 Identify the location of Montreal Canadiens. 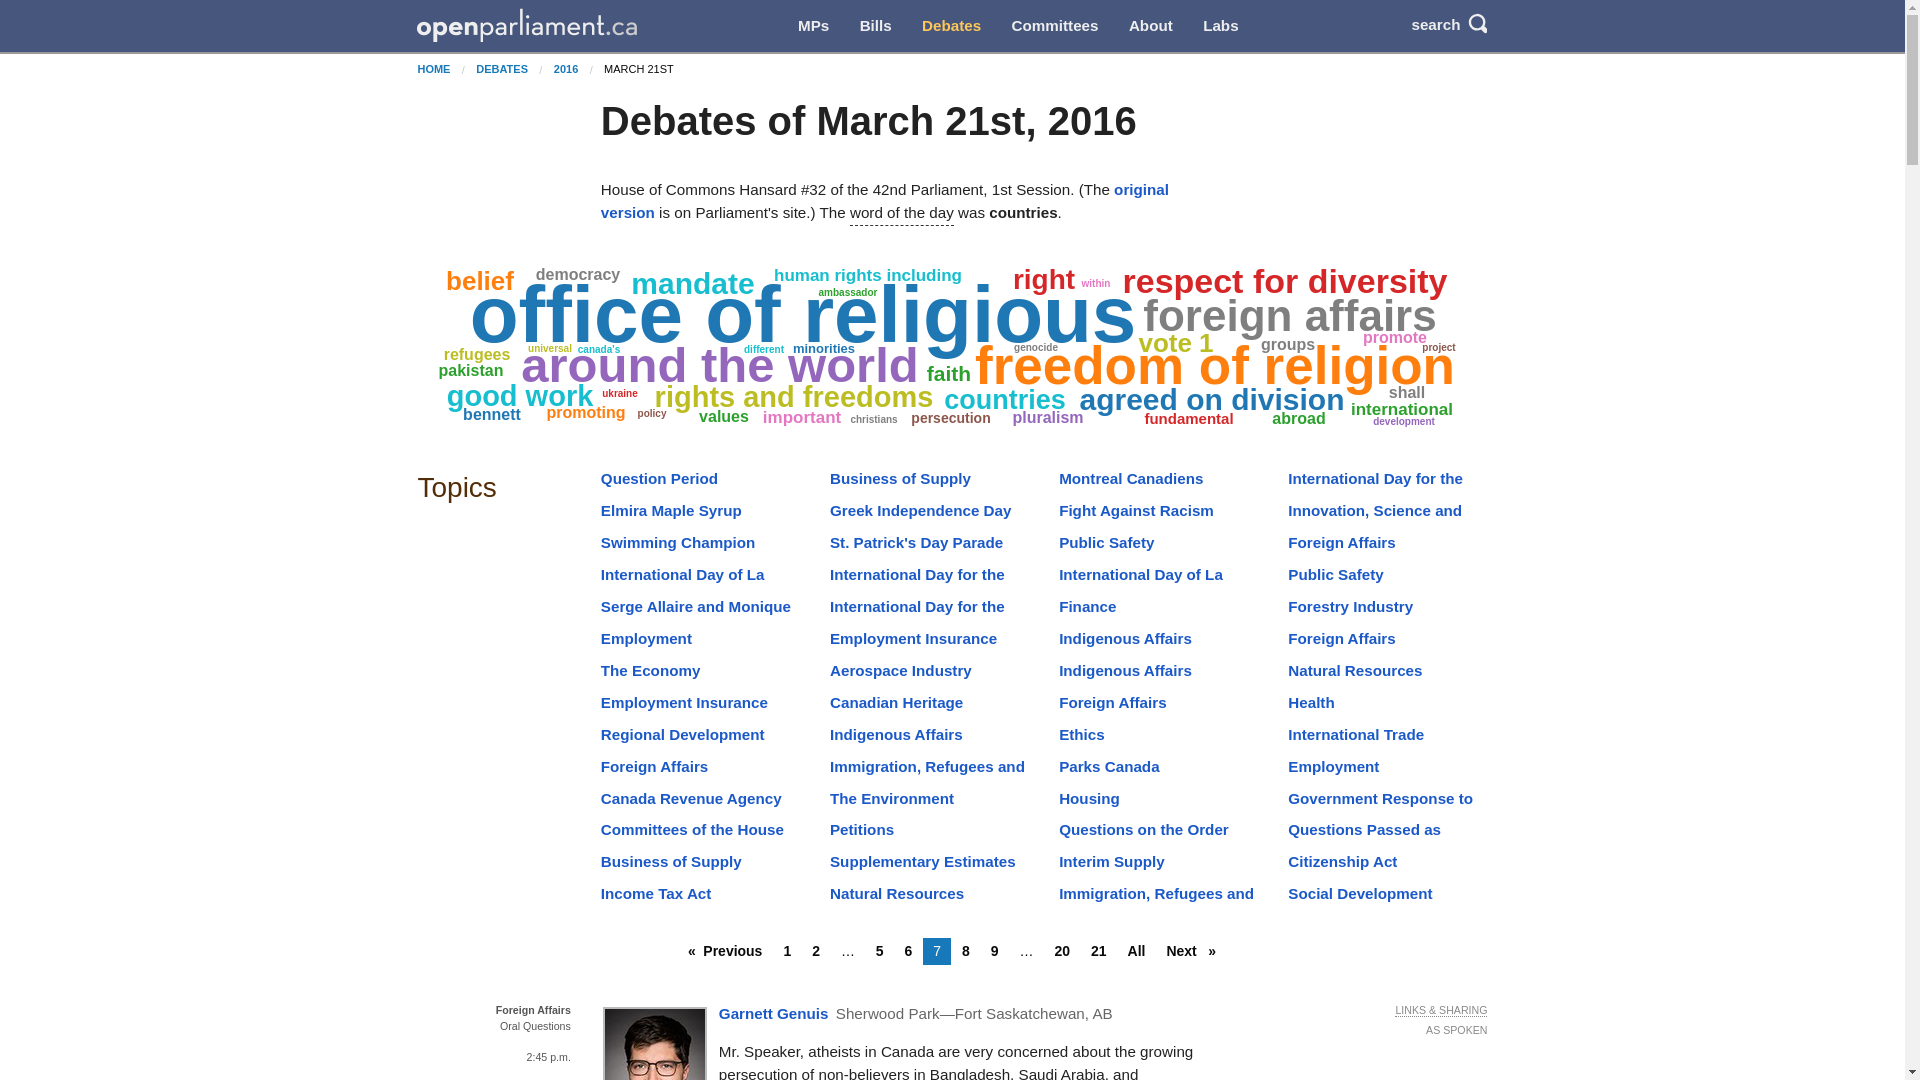
(1131, 478).